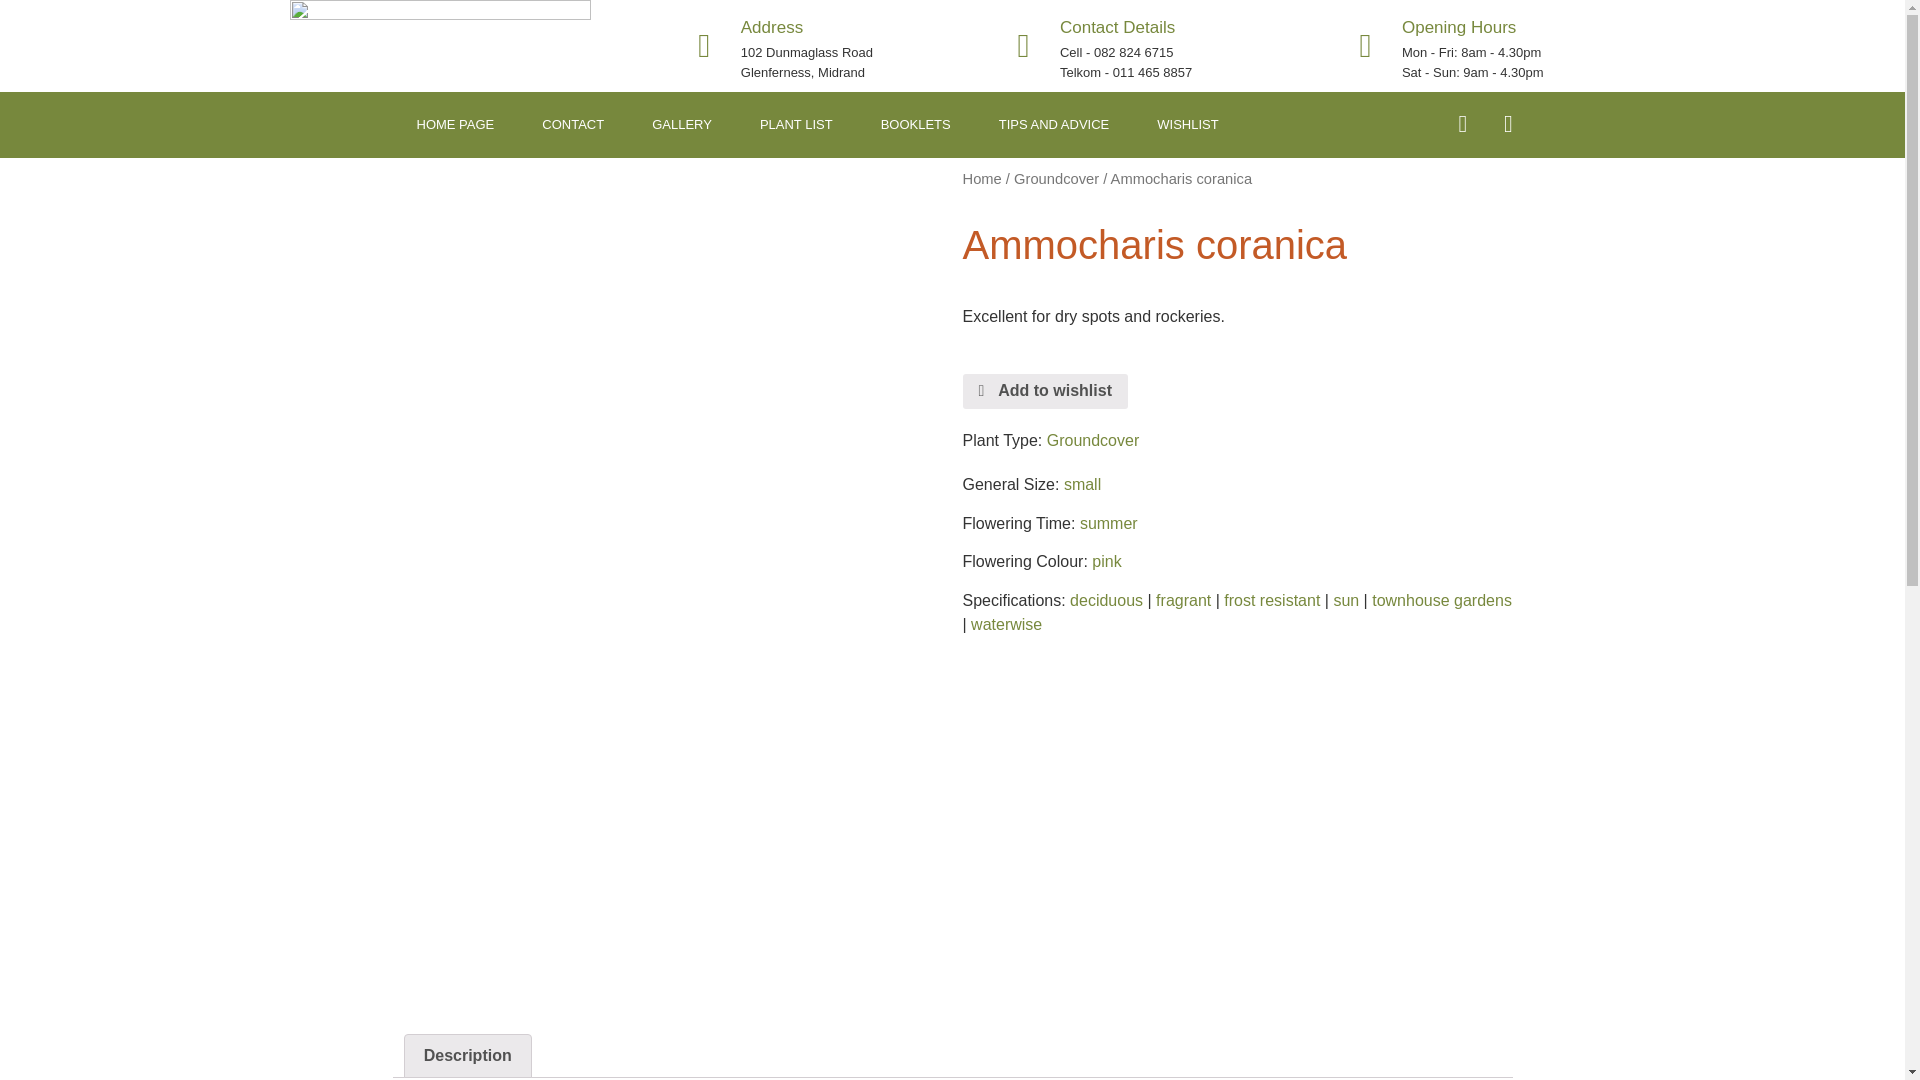 The width and height of the screenshot is (1920, 1080). I want to click on Groundcover, so click(1056, 178).